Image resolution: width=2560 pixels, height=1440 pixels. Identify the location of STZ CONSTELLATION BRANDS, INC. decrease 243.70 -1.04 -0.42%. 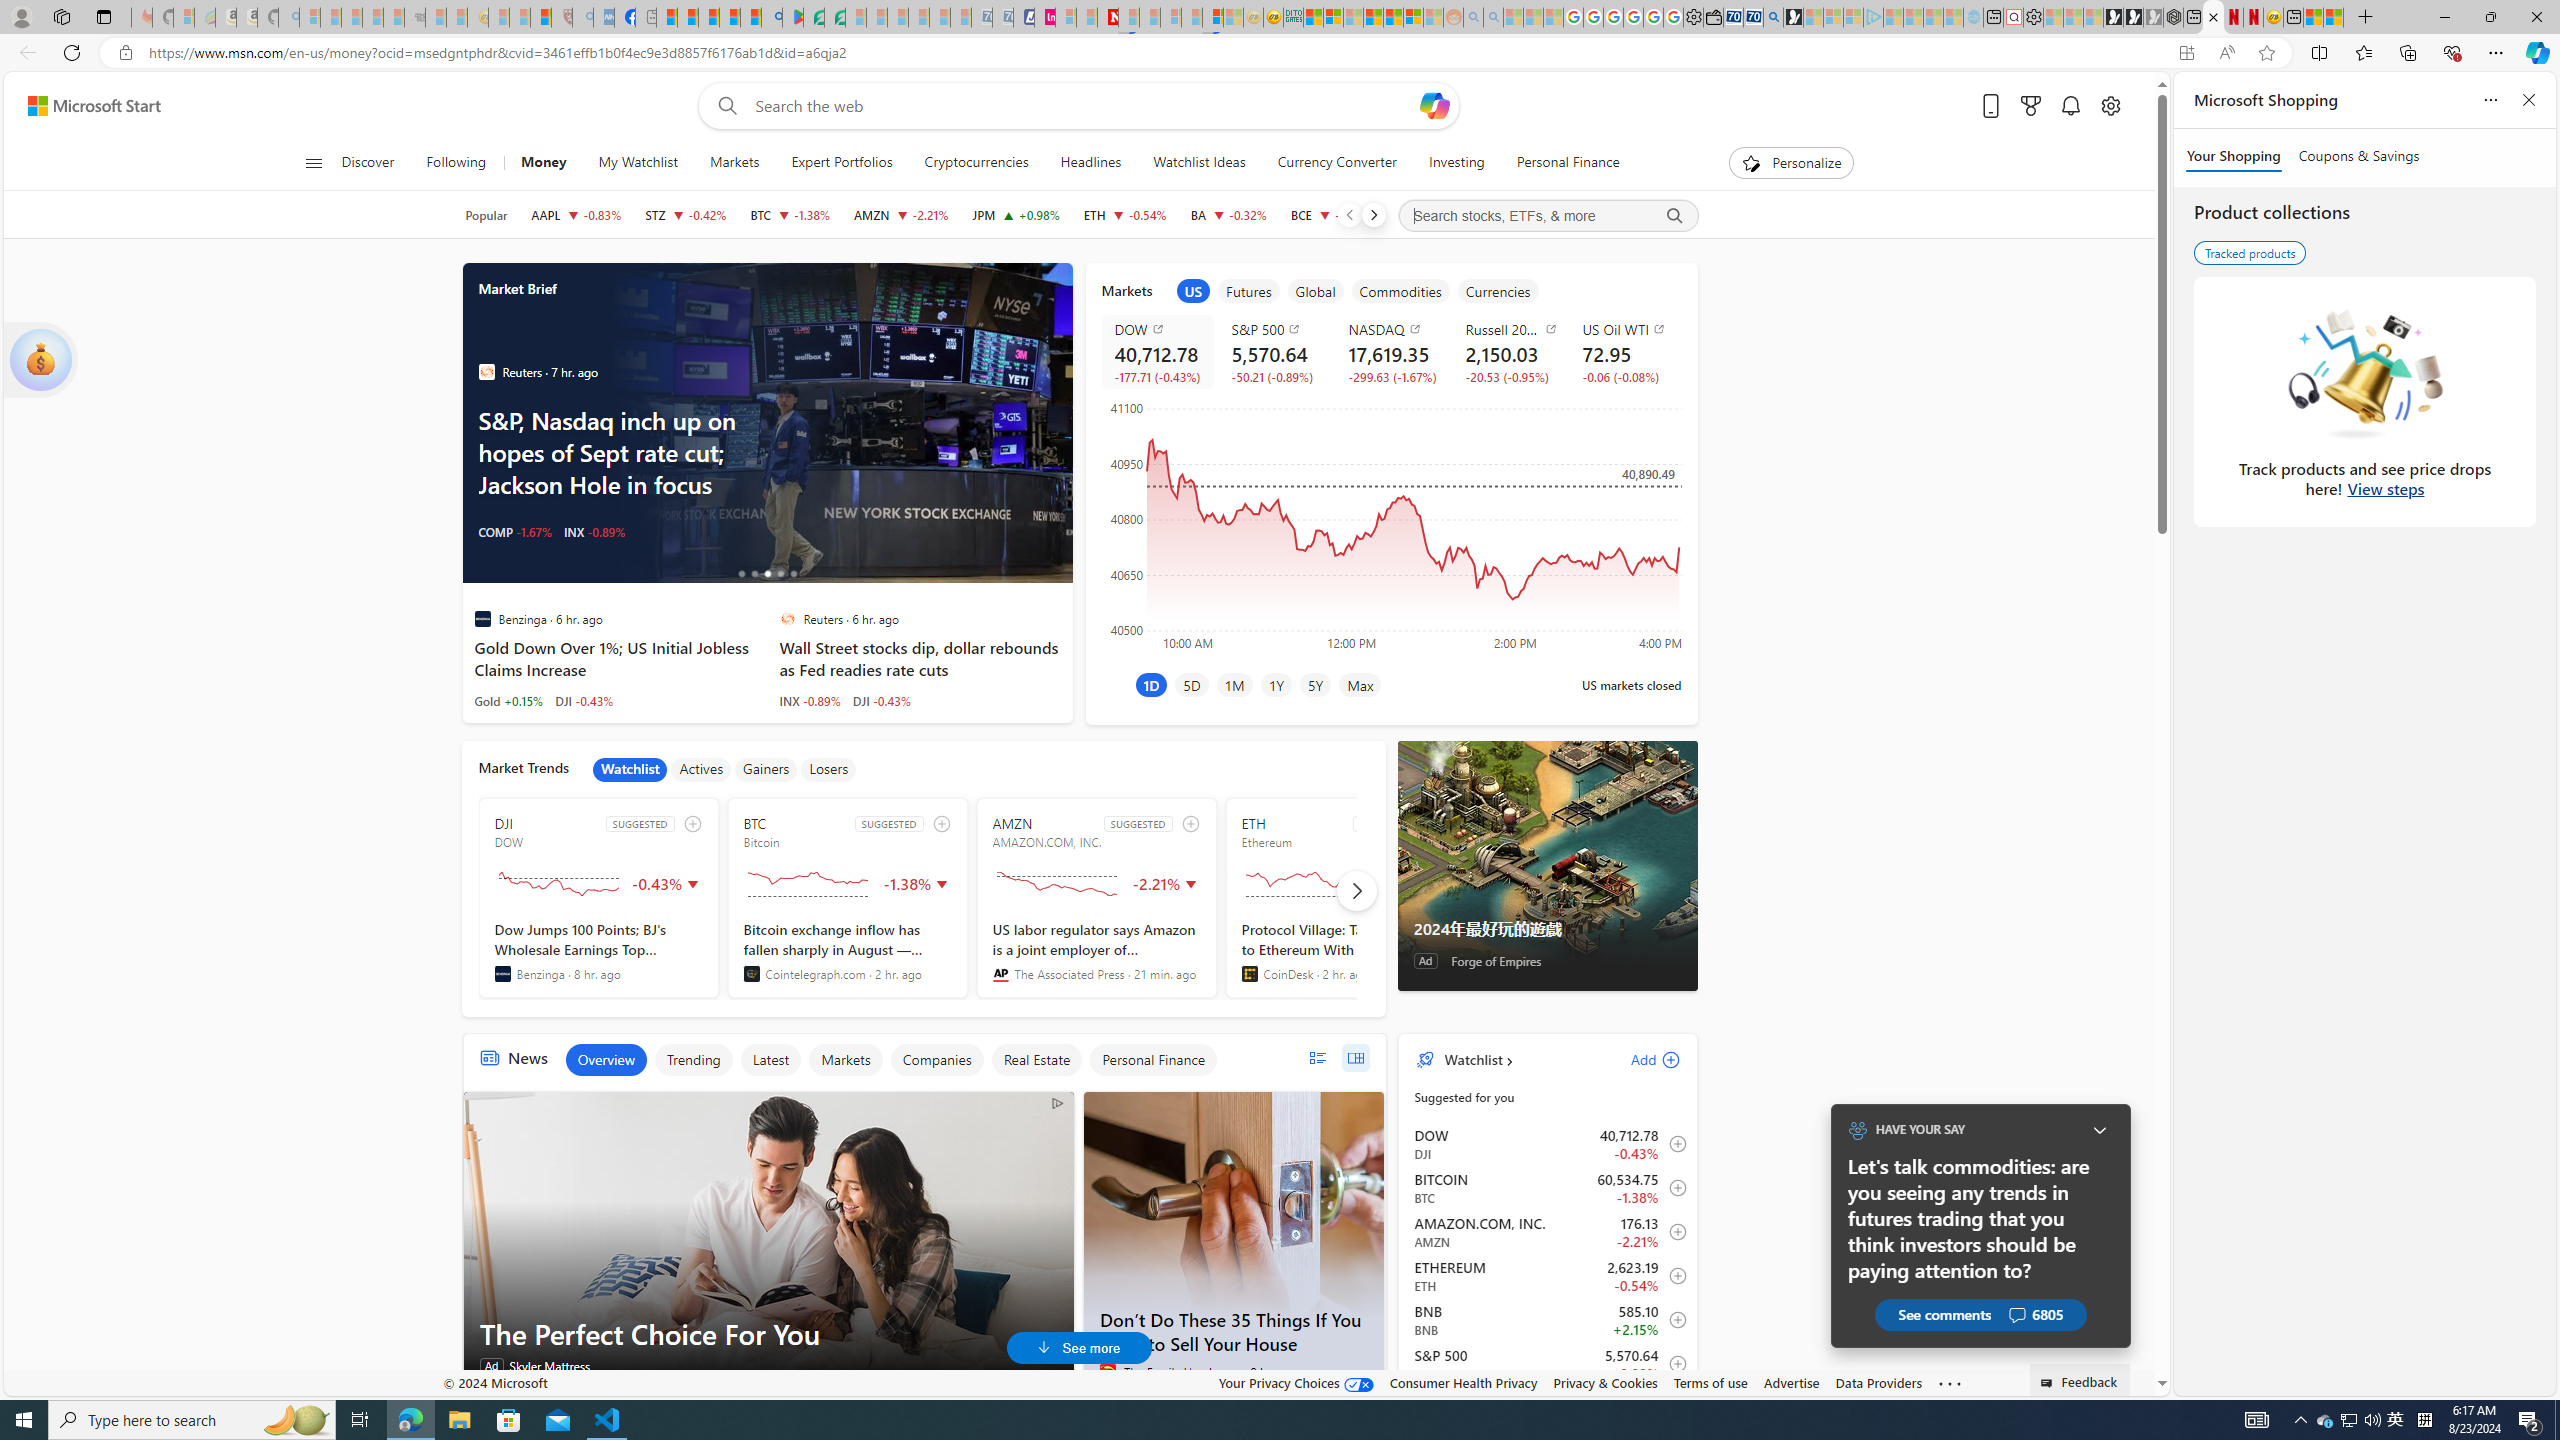
(686, 215).